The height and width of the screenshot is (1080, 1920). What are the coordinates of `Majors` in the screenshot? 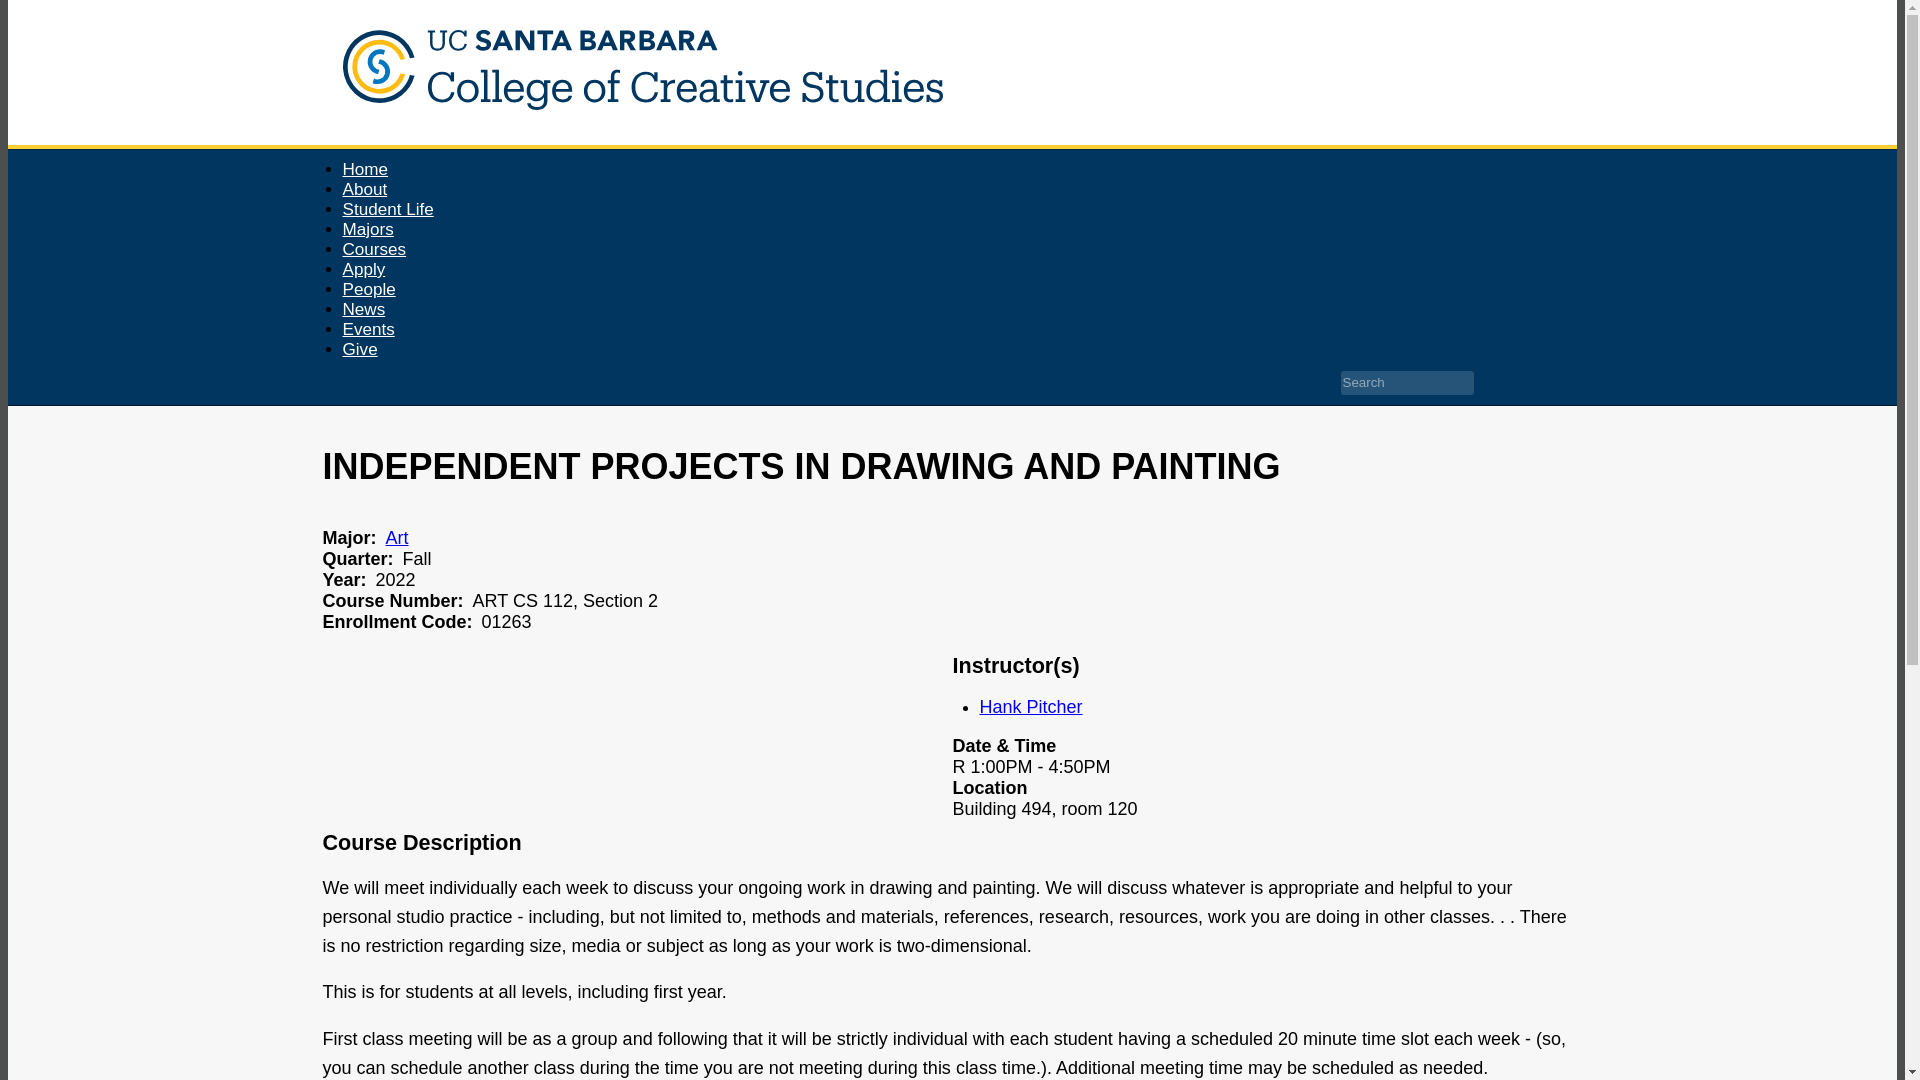 It's located at (367, 229).